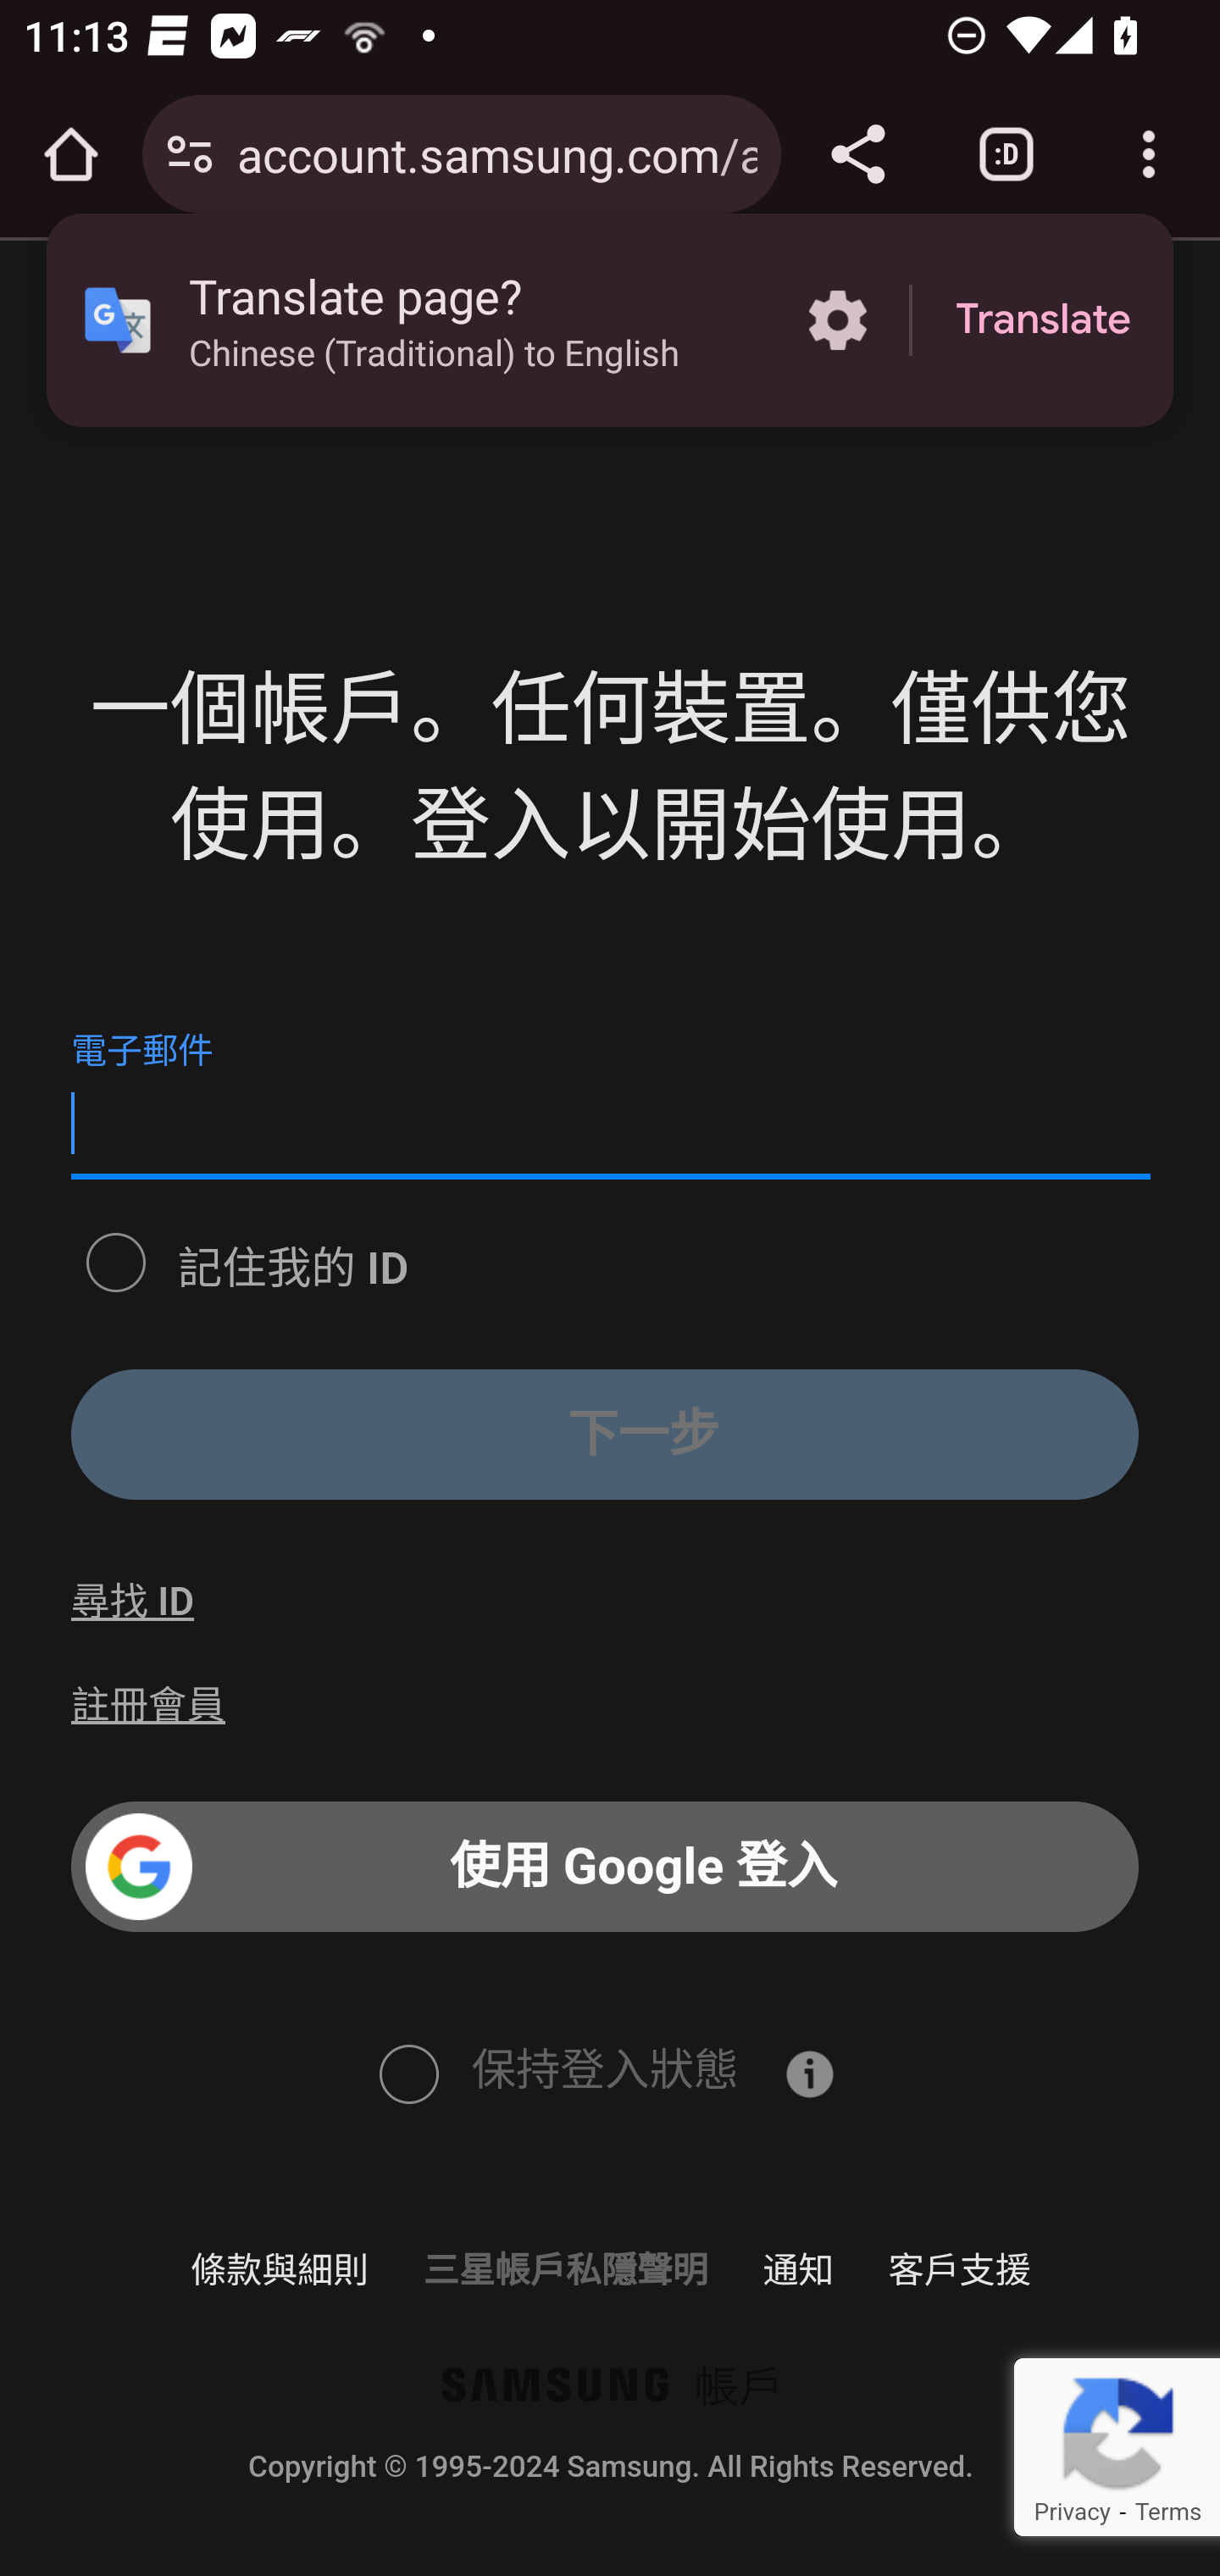  Describe the element at coordinates (71, 154) in the screenshot. I see `Open the home page` at that location.